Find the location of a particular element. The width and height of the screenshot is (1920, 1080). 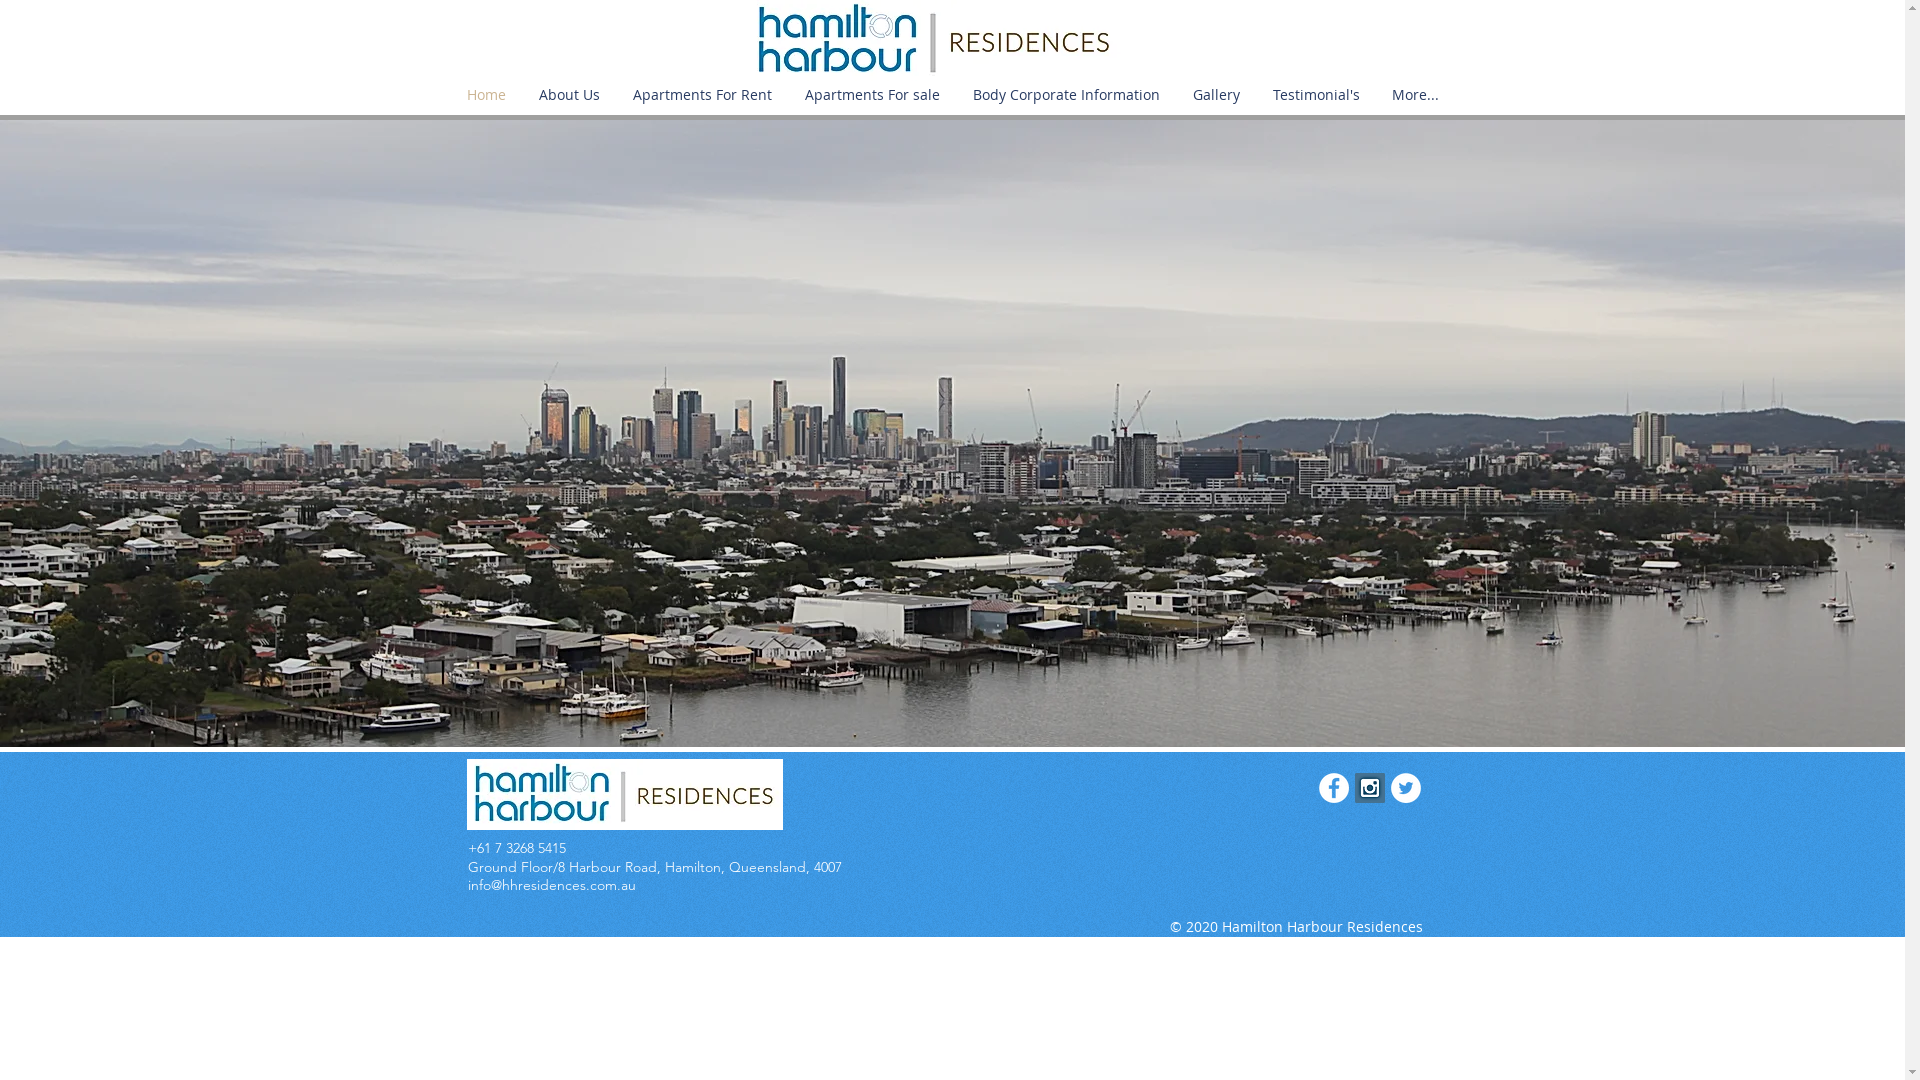

Body Corporate Information is located at coordinates (1066, 95).